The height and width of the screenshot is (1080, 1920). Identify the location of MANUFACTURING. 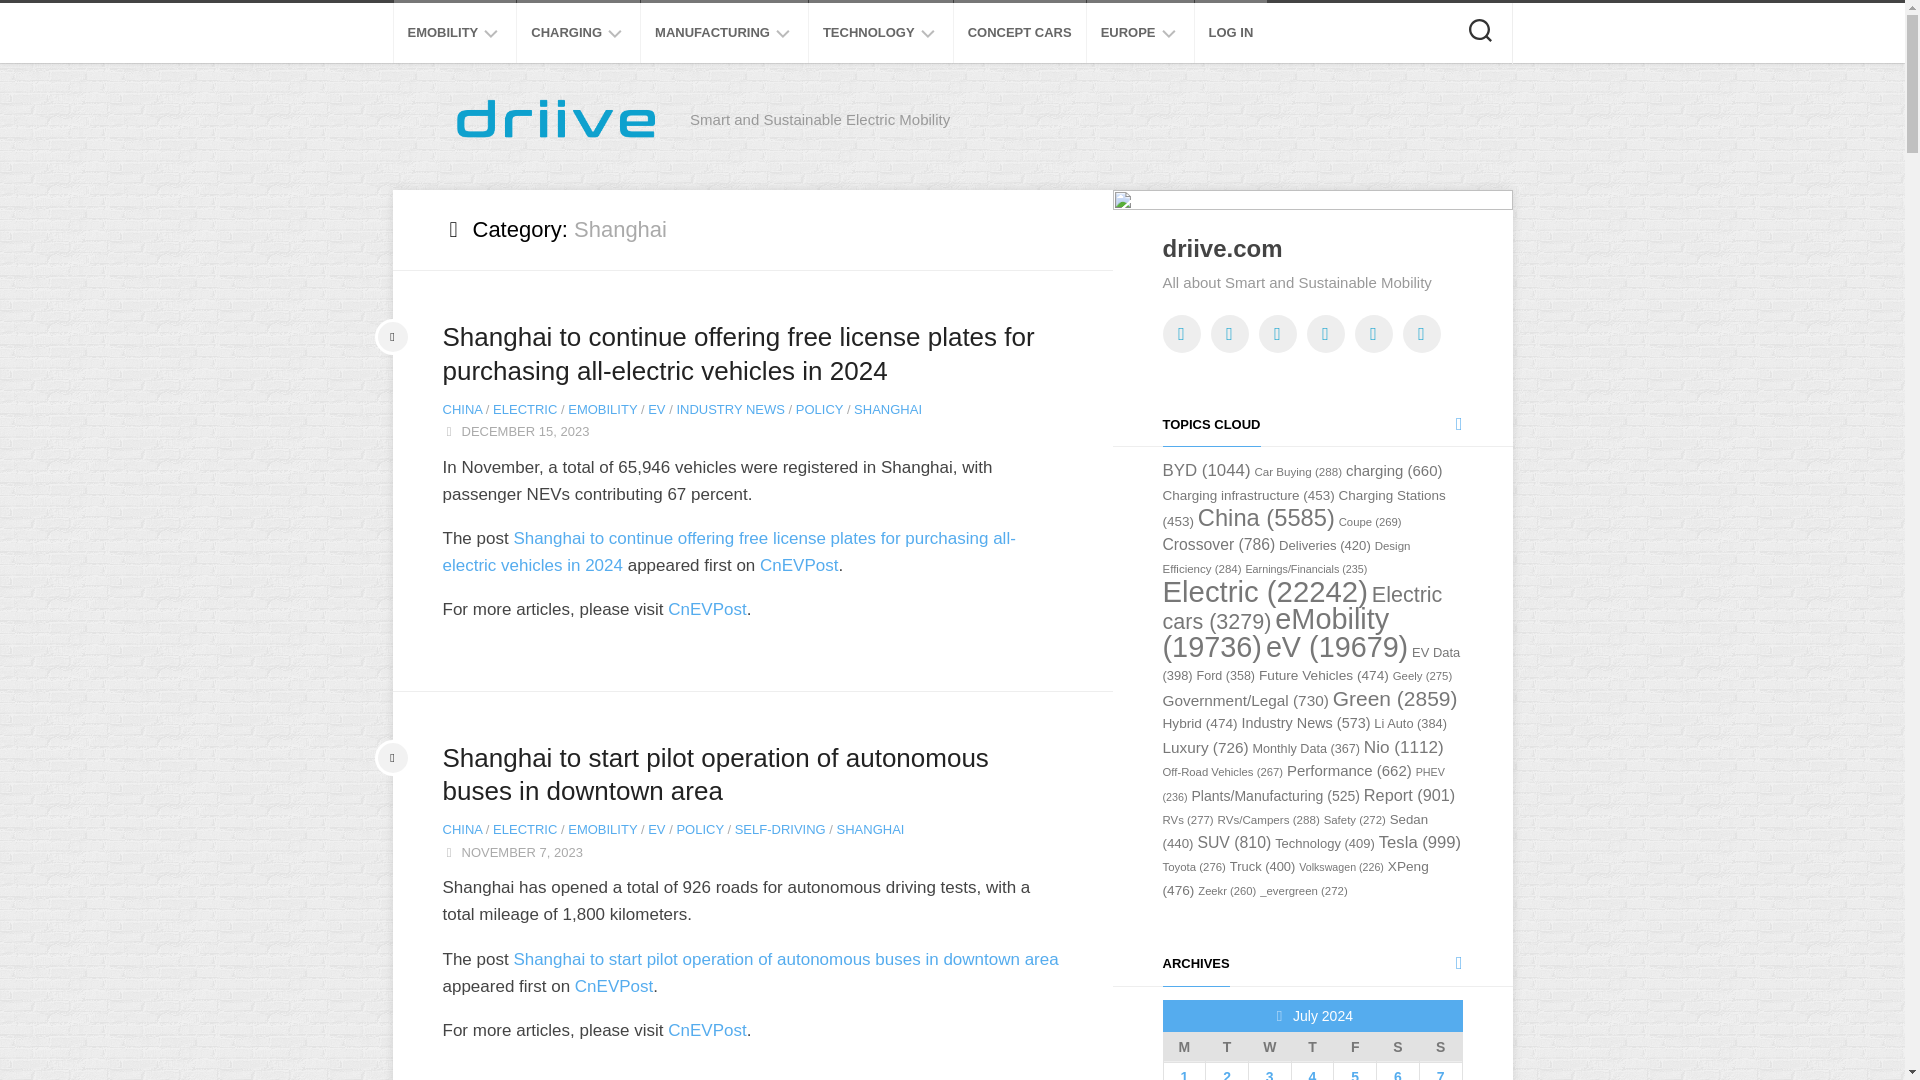
(712, 32).